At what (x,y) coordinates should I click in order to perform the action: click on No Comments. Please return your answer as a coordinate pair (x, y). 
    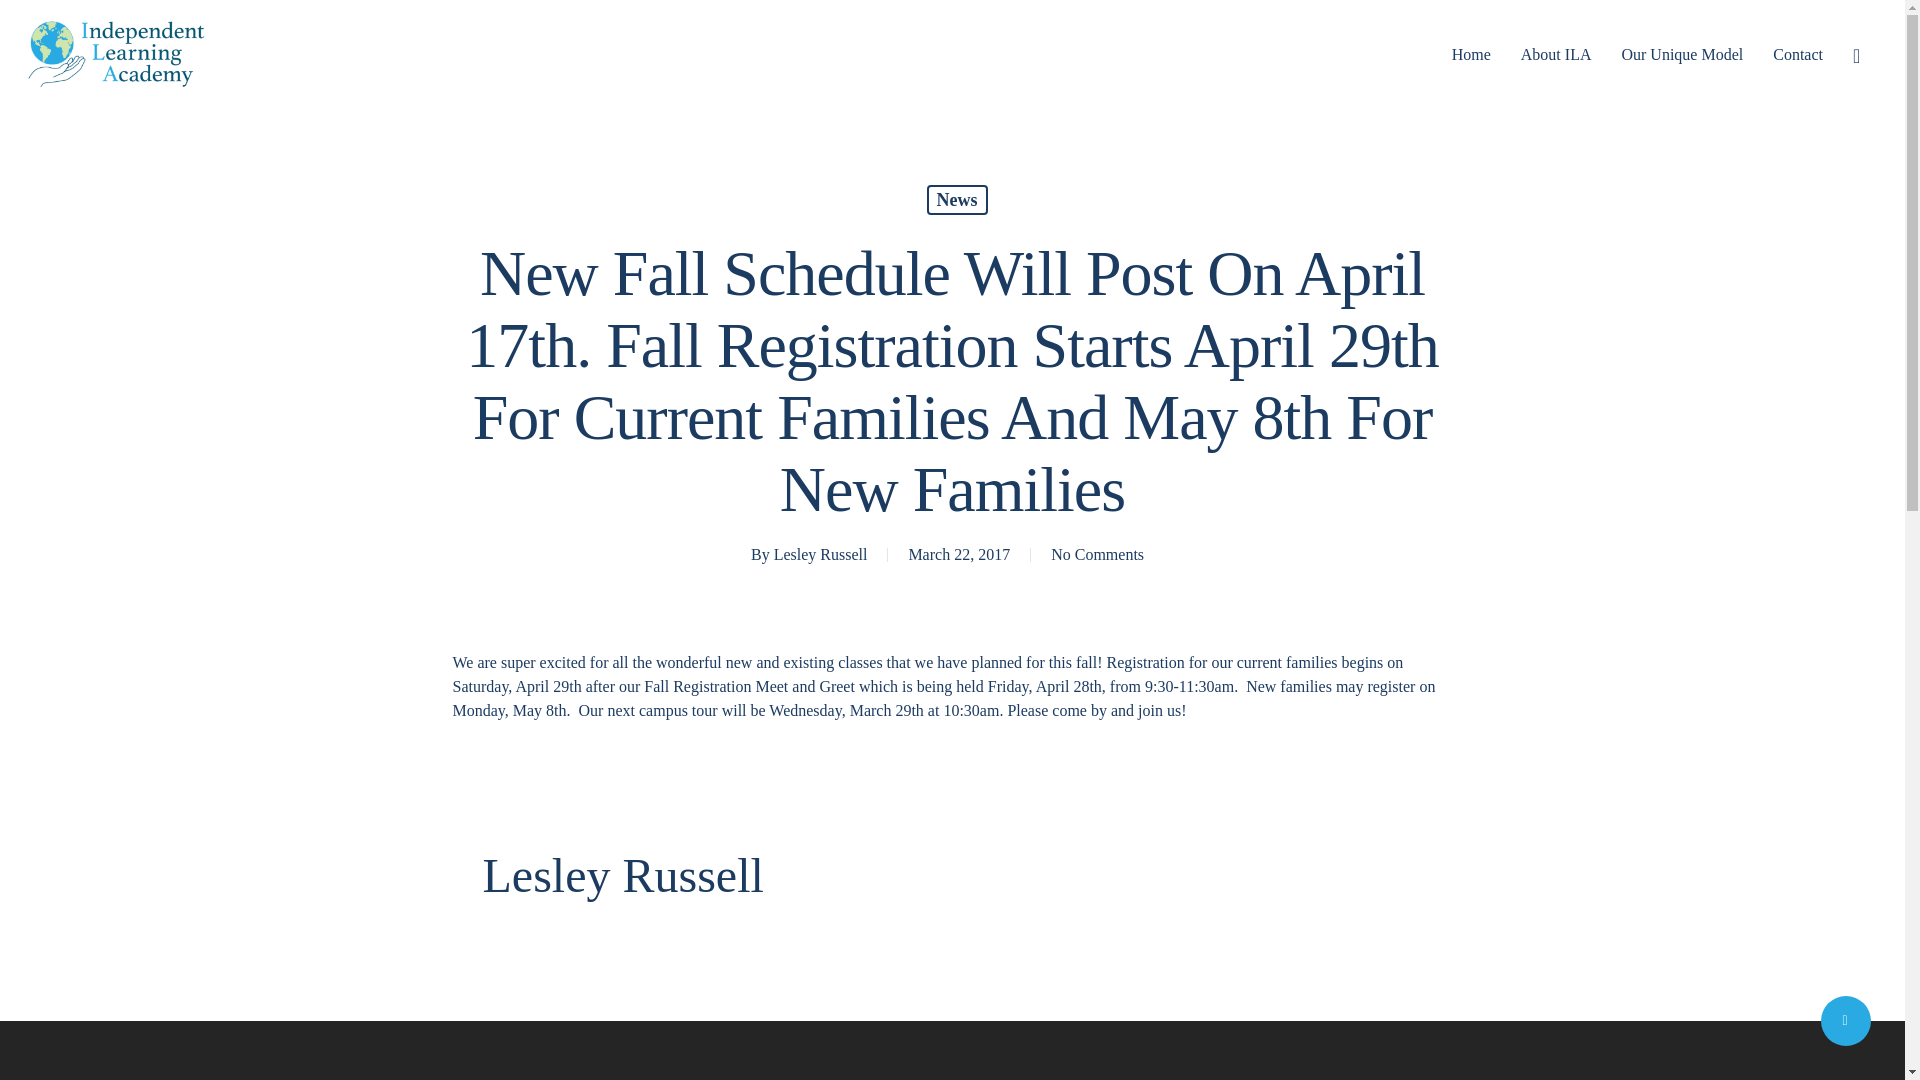
    Looking at the image, I should click on (1097, 554).